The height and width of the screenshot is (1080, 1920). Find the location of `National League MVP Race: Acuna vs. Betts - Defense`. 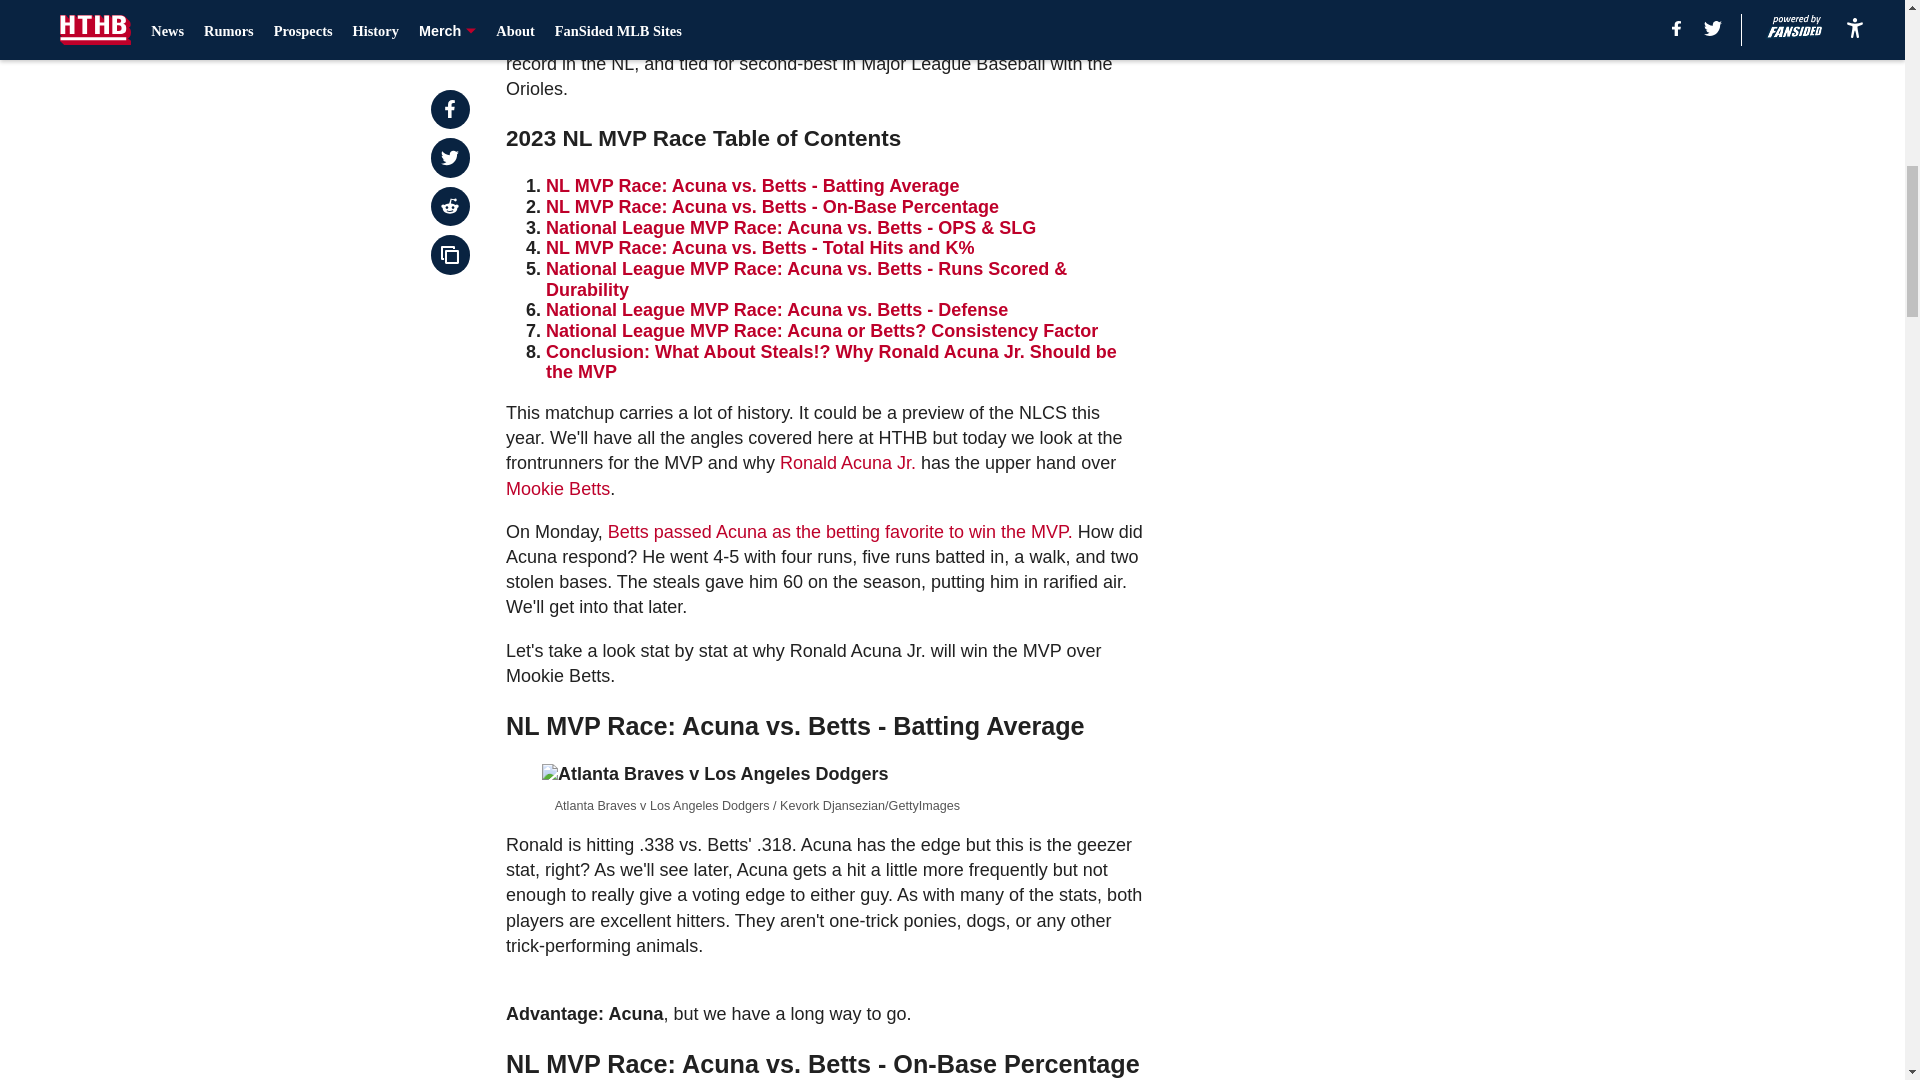

National League MVP Race: Acuna vs. Betts - Defense is located at coordinates (776, 310).